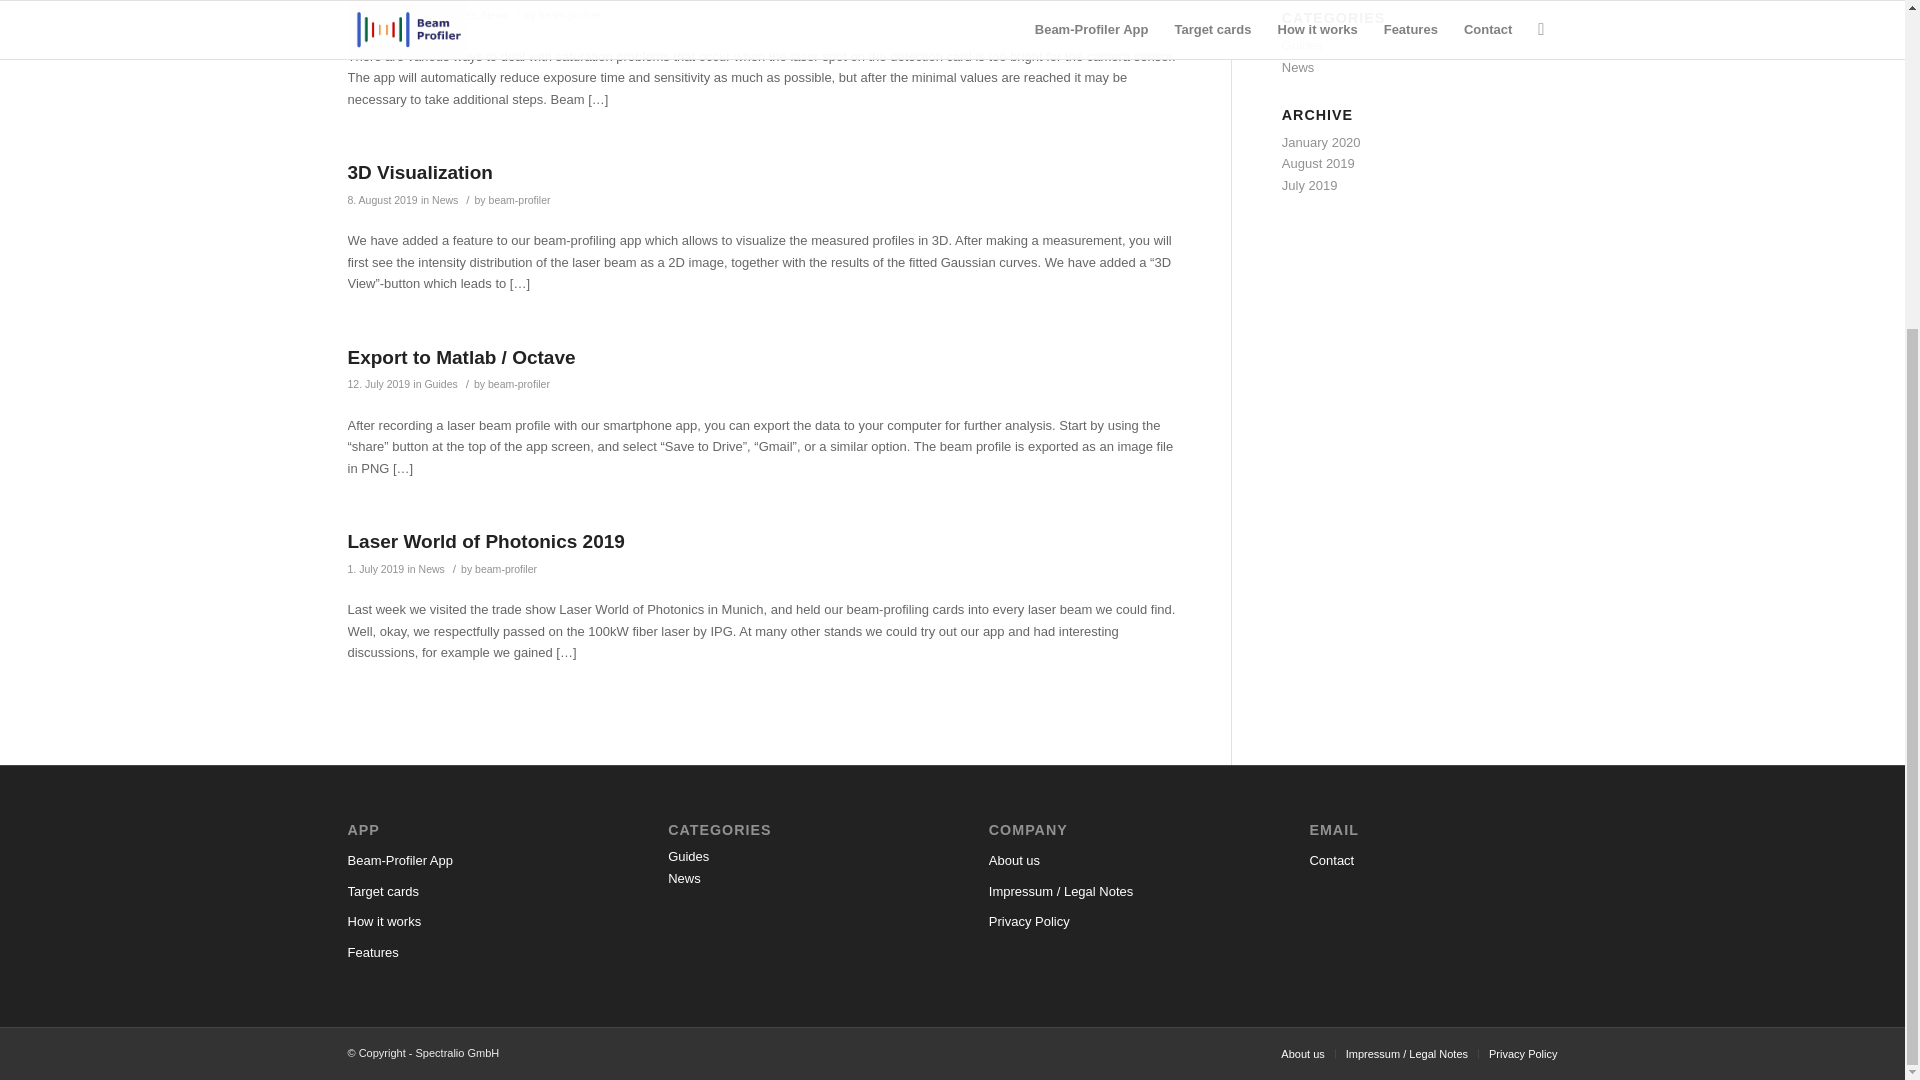 Image resolution: width=1920 pixels, height=1080 pixels. Describe the element at coordinates (486, 541) in the screenshot. I see `Laser World of Photonics 2019` at that location.